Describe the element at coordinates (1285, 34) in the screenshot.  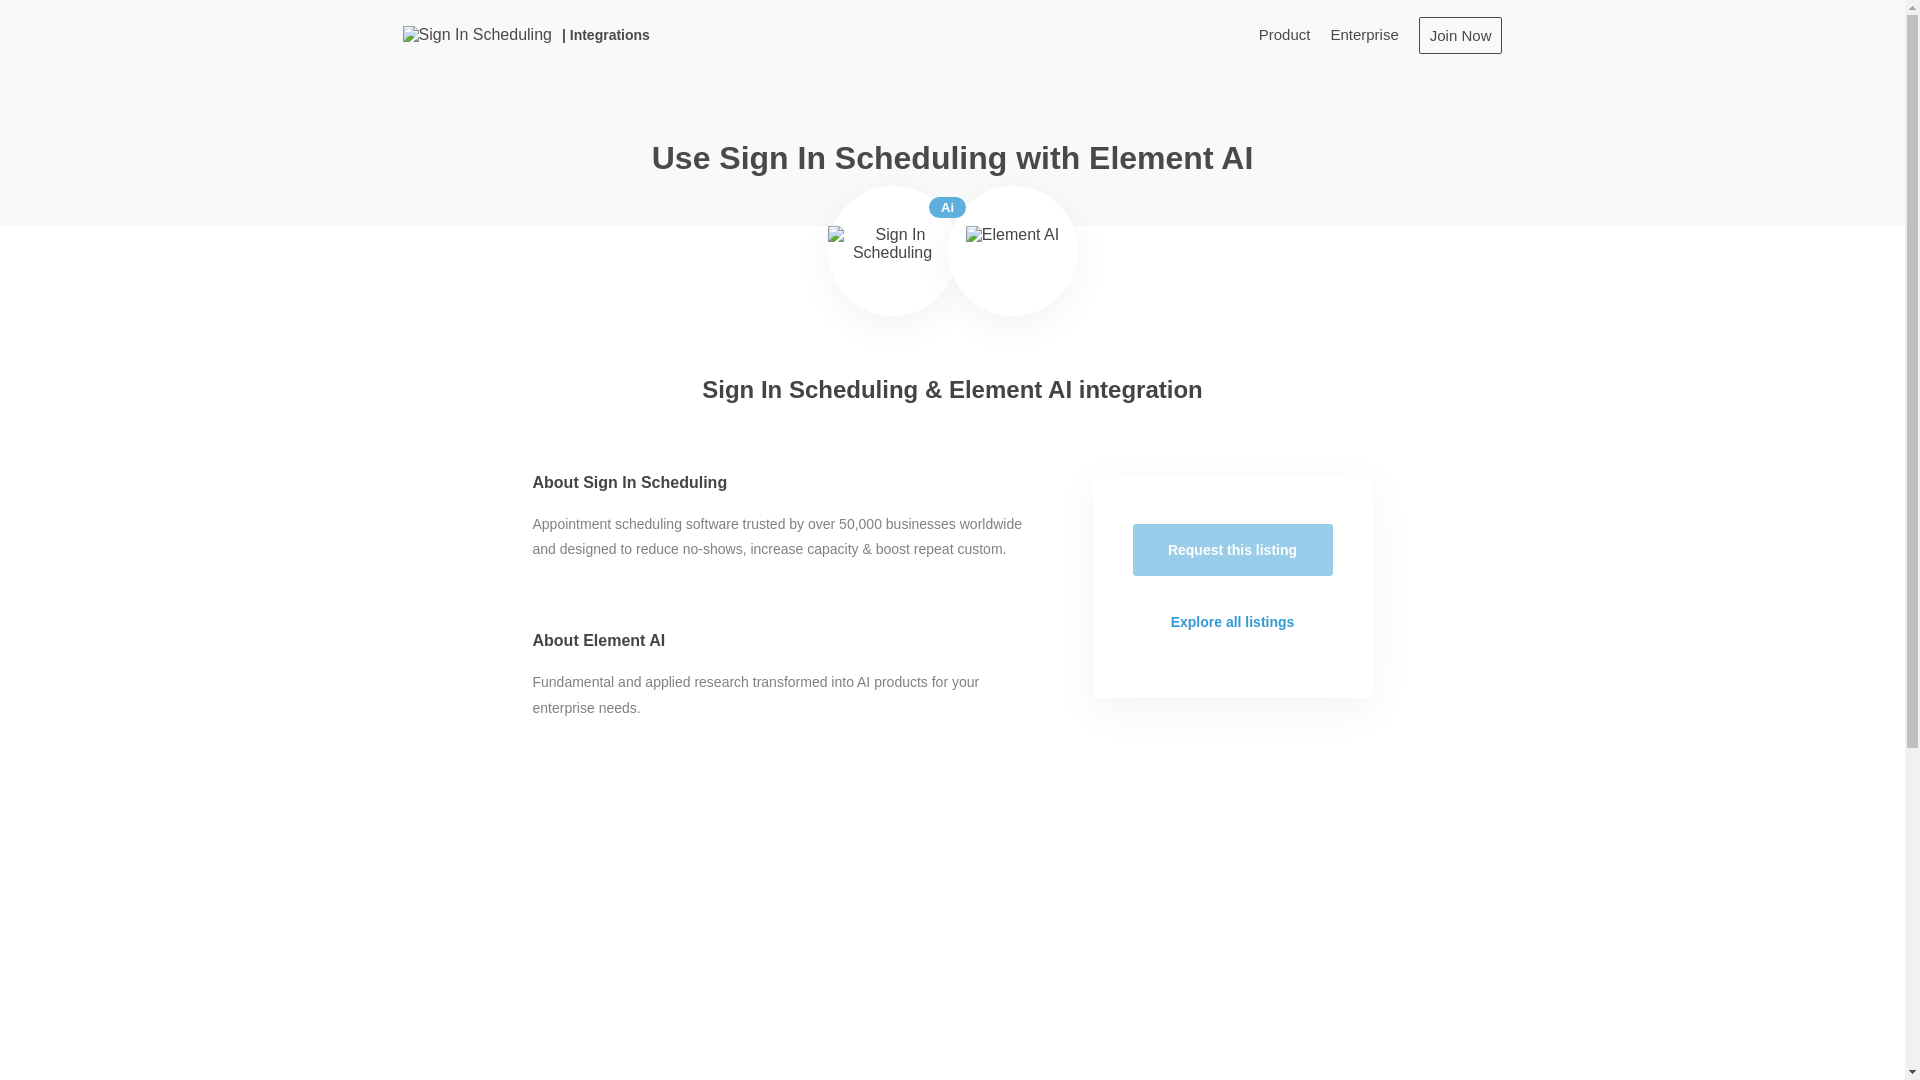
I see `Product` at that location.